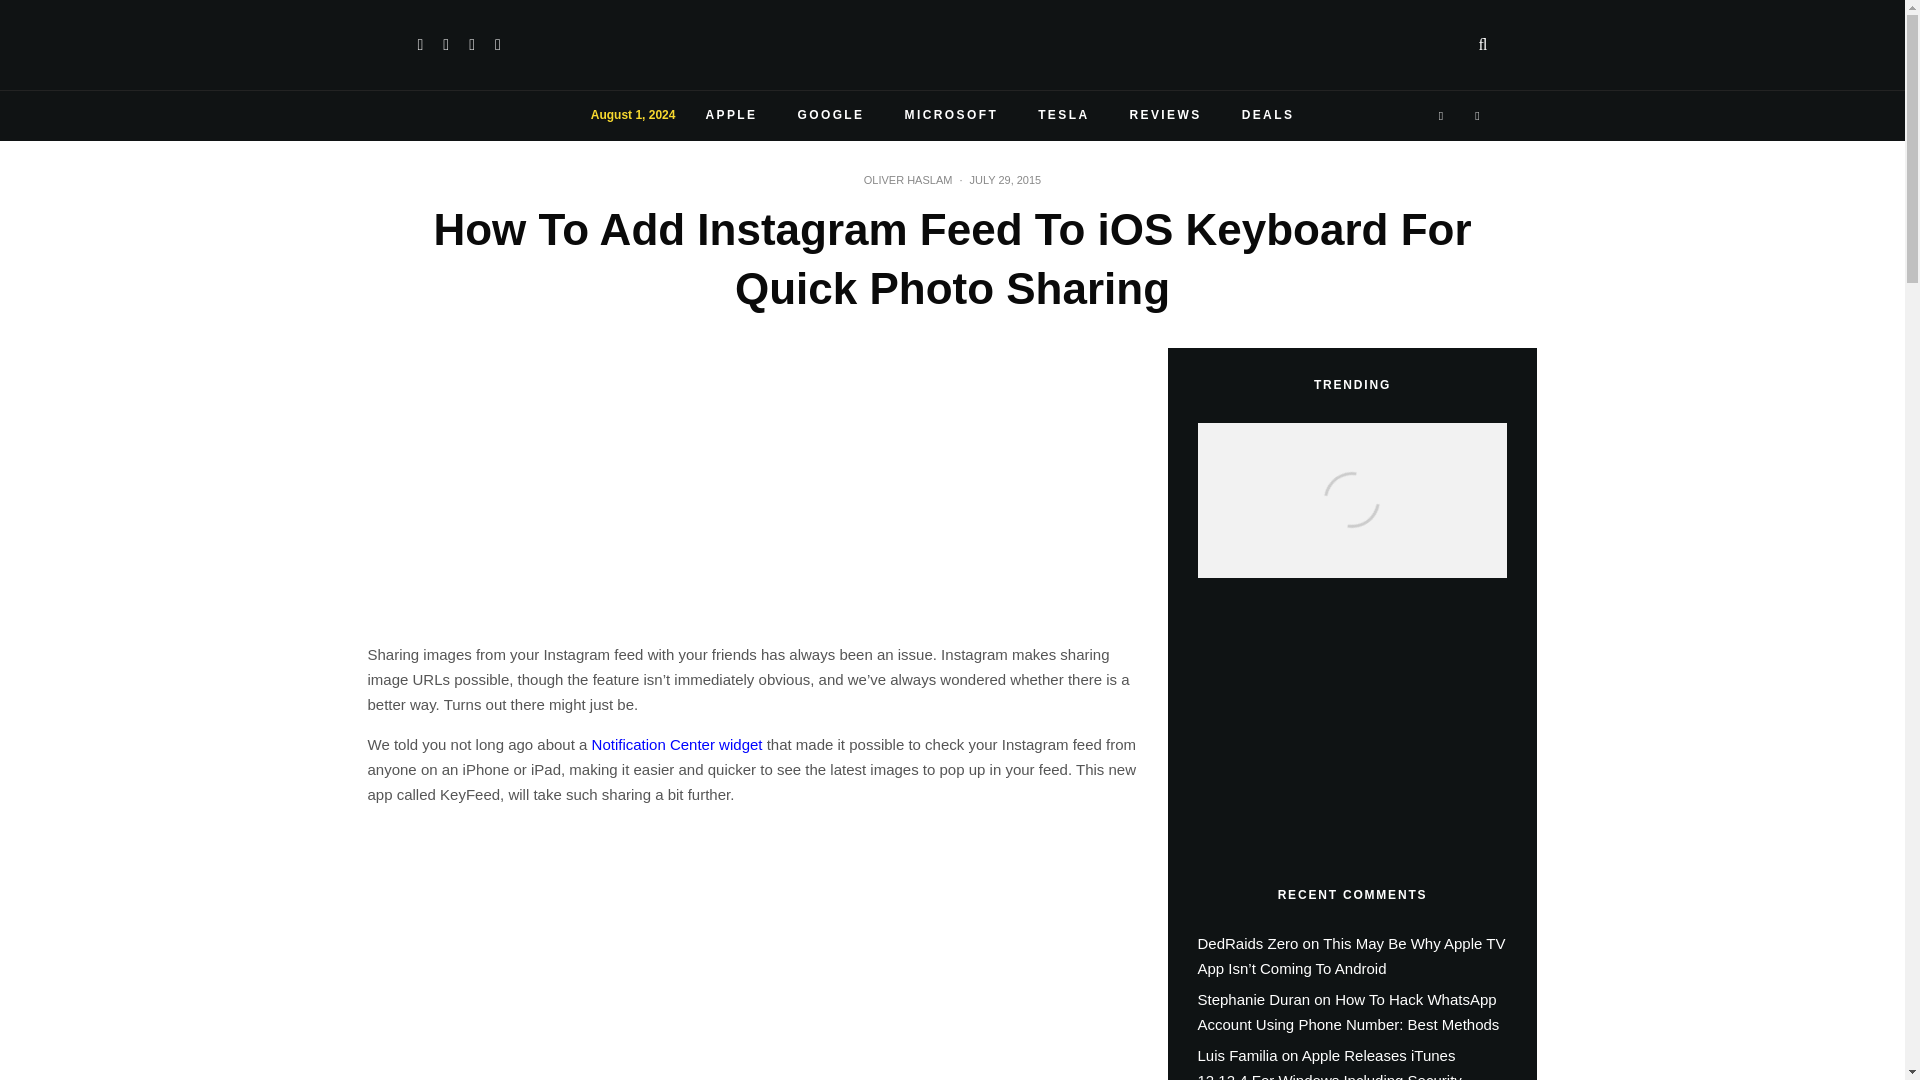 The width and height of the screenshot is (1920, 1080). Describe the element at coordinates (830, 116) in the screenshot. I see `GOOGLE` at that location.